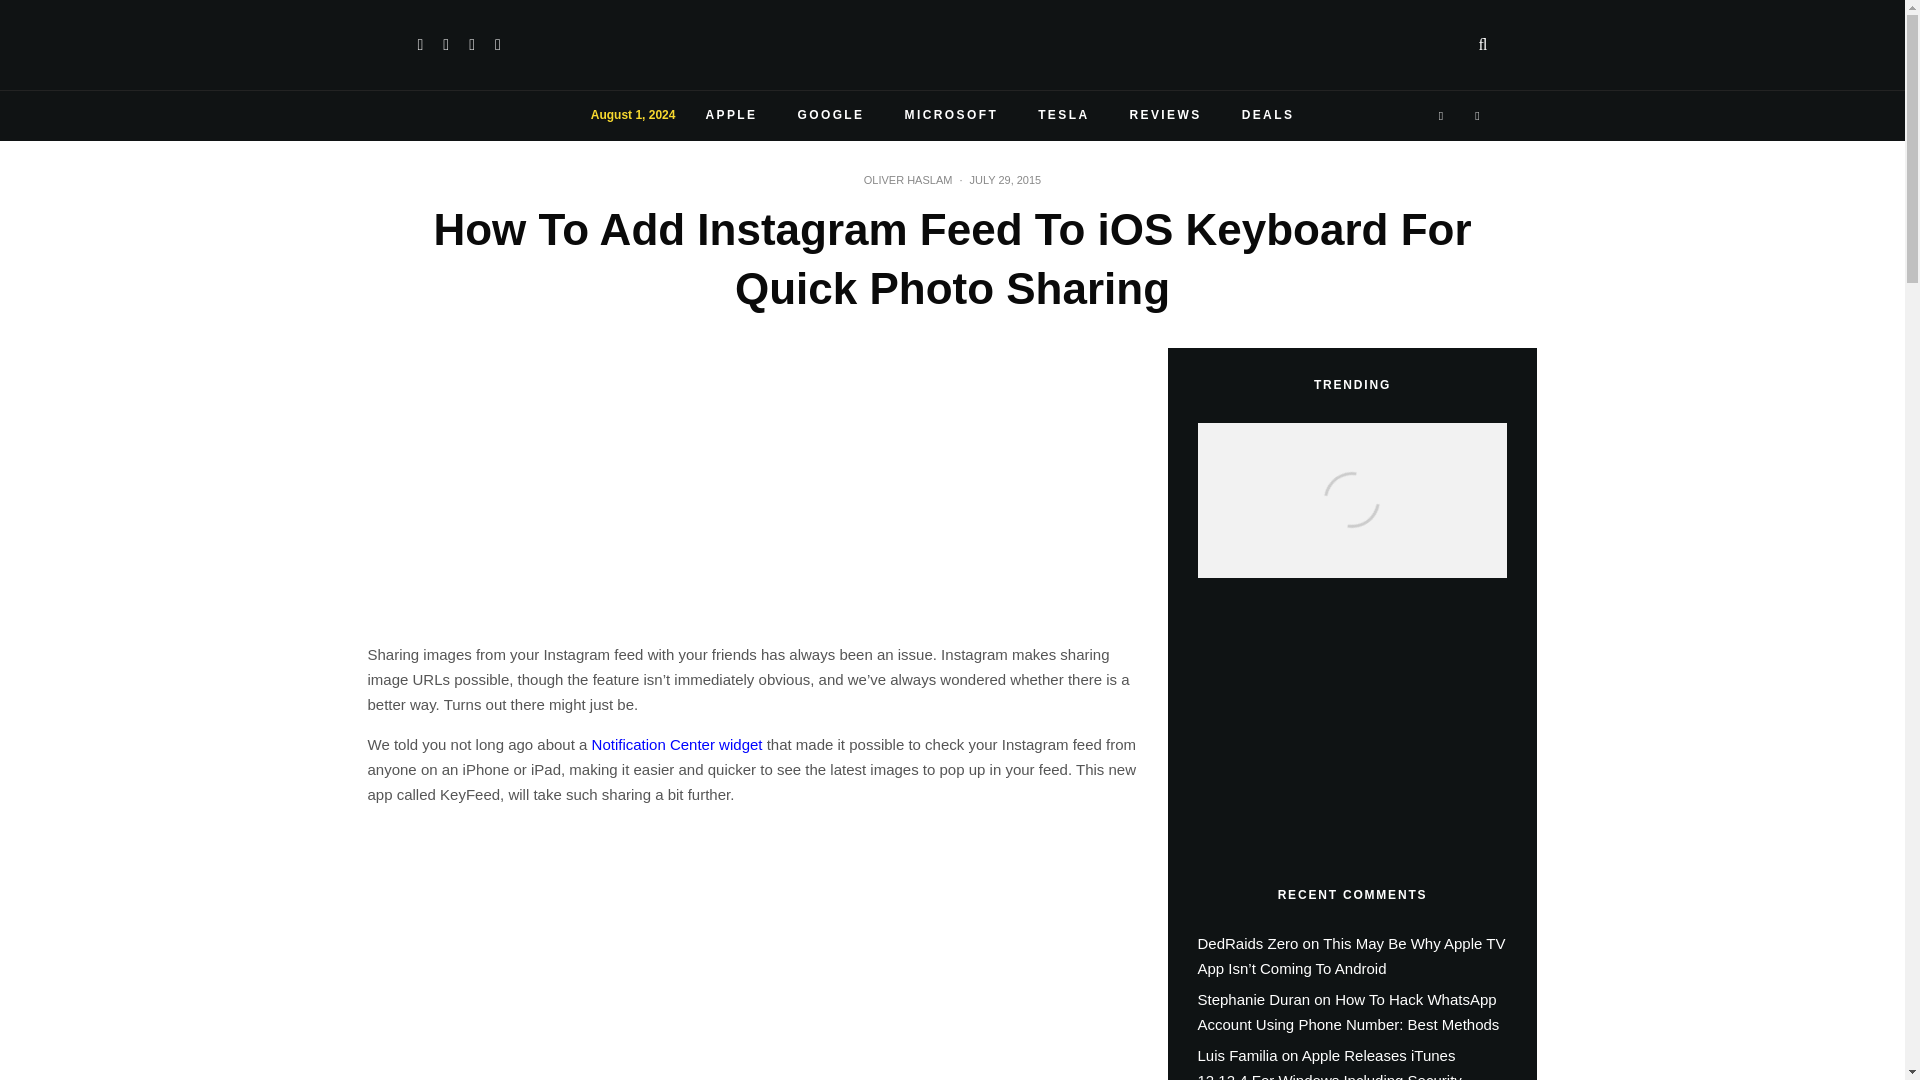 The width and height of the screenshot is (1920, 1080). Describe the element at coordinates (830, 116) in the screenshot. I see `GOOGLE` at that location.